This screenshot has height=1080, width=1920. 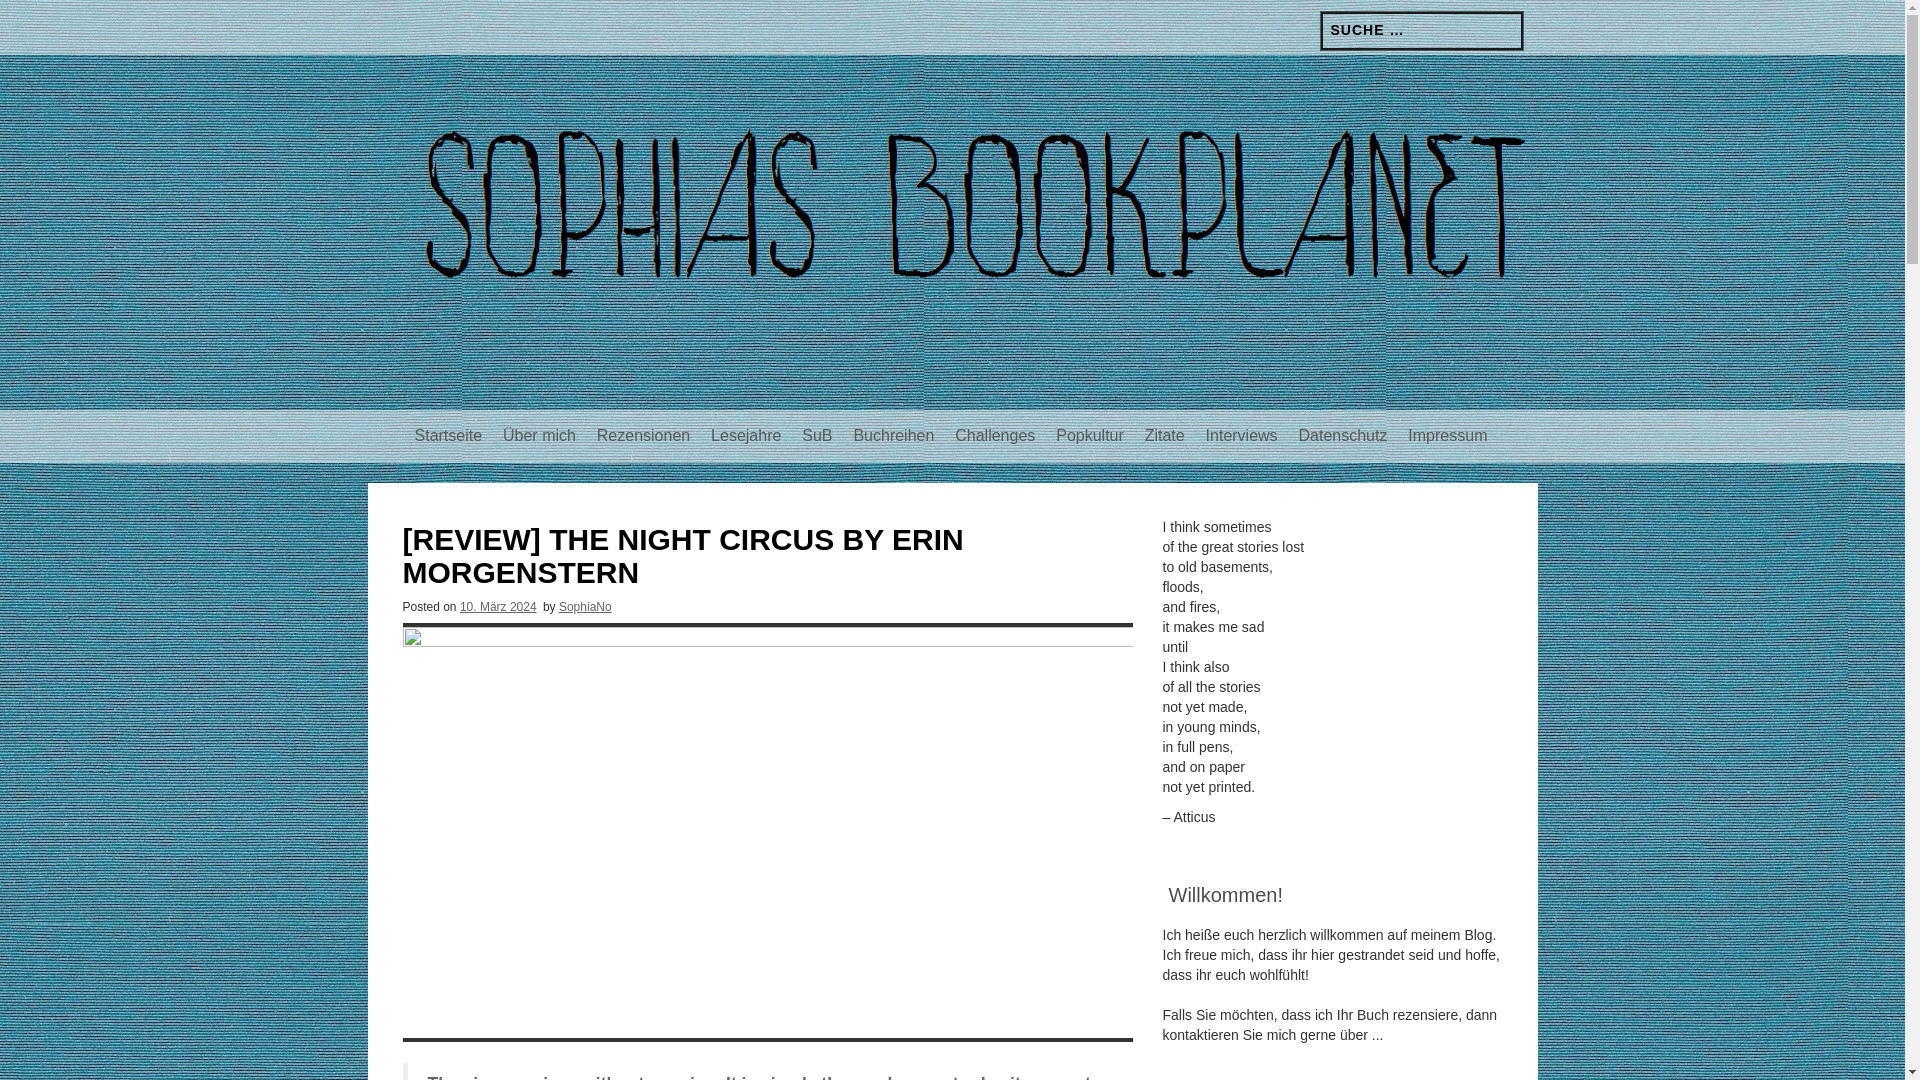 What do you see at coordinates (1164, 436) in the screenshot?
I see `Zitate` at bounding box center [1164, 436].